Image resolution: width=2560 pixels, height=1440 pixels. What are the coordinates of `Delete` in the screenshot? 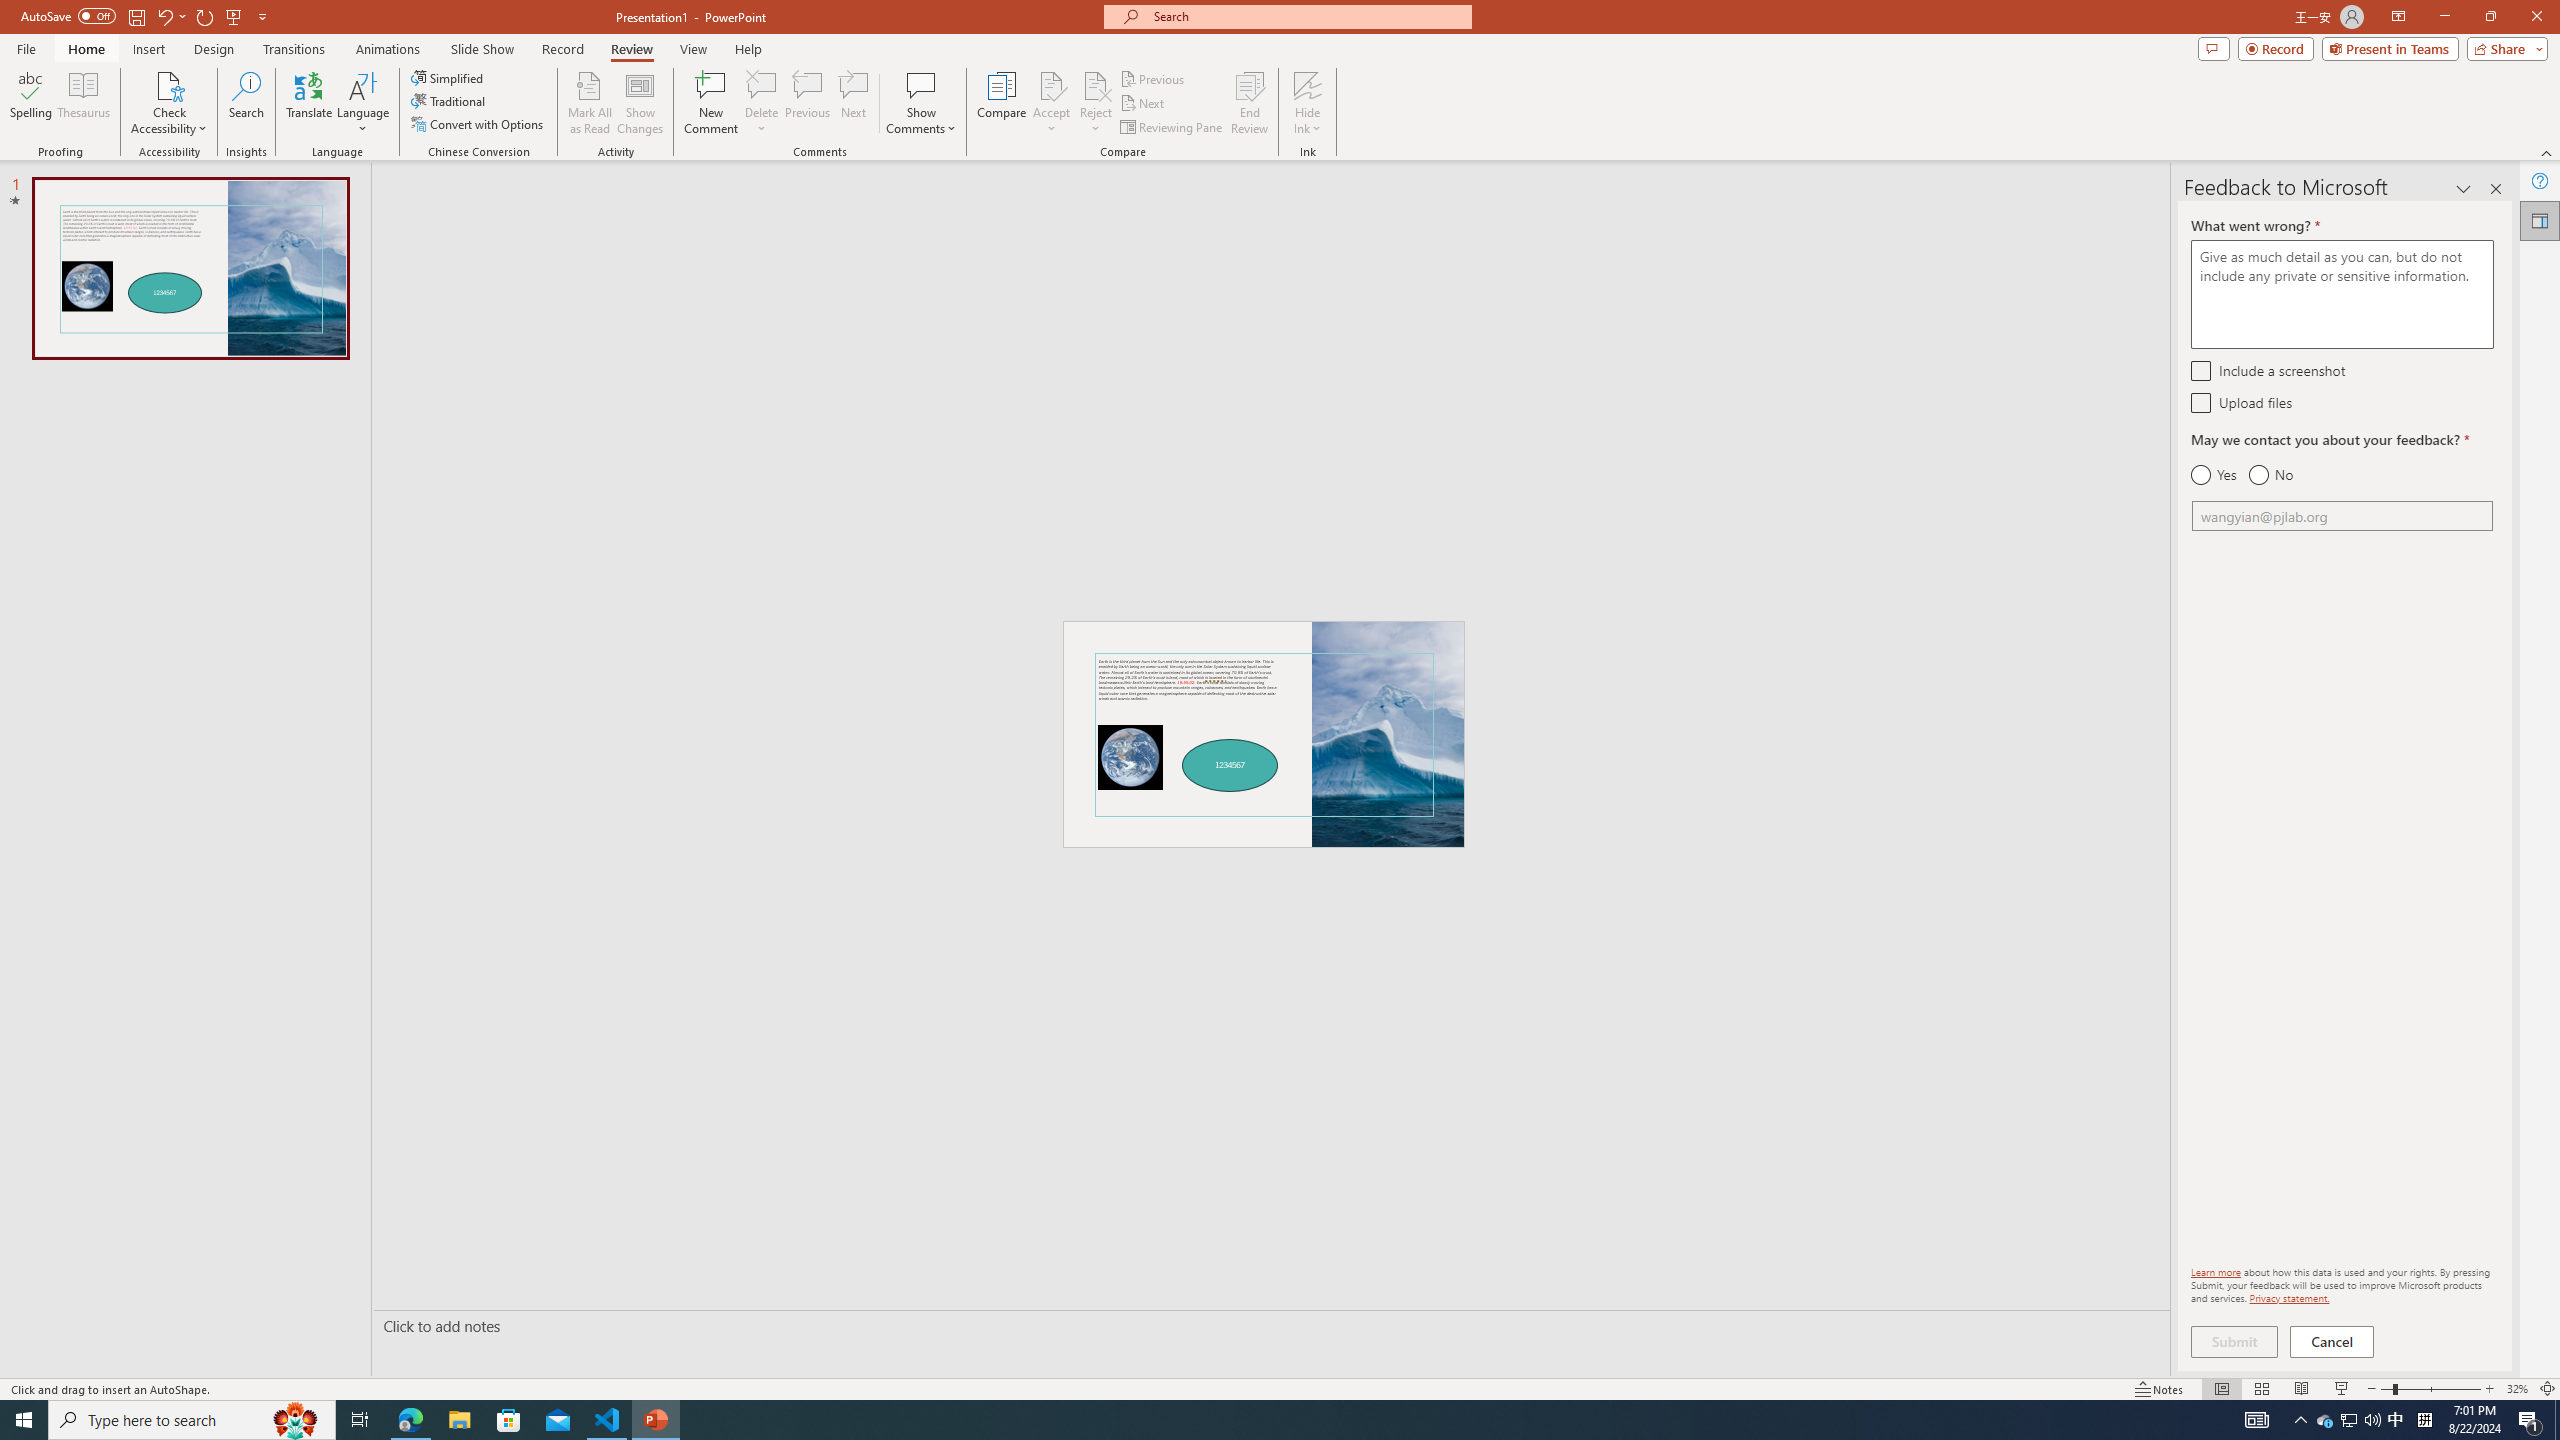 It's located at (761, 103).